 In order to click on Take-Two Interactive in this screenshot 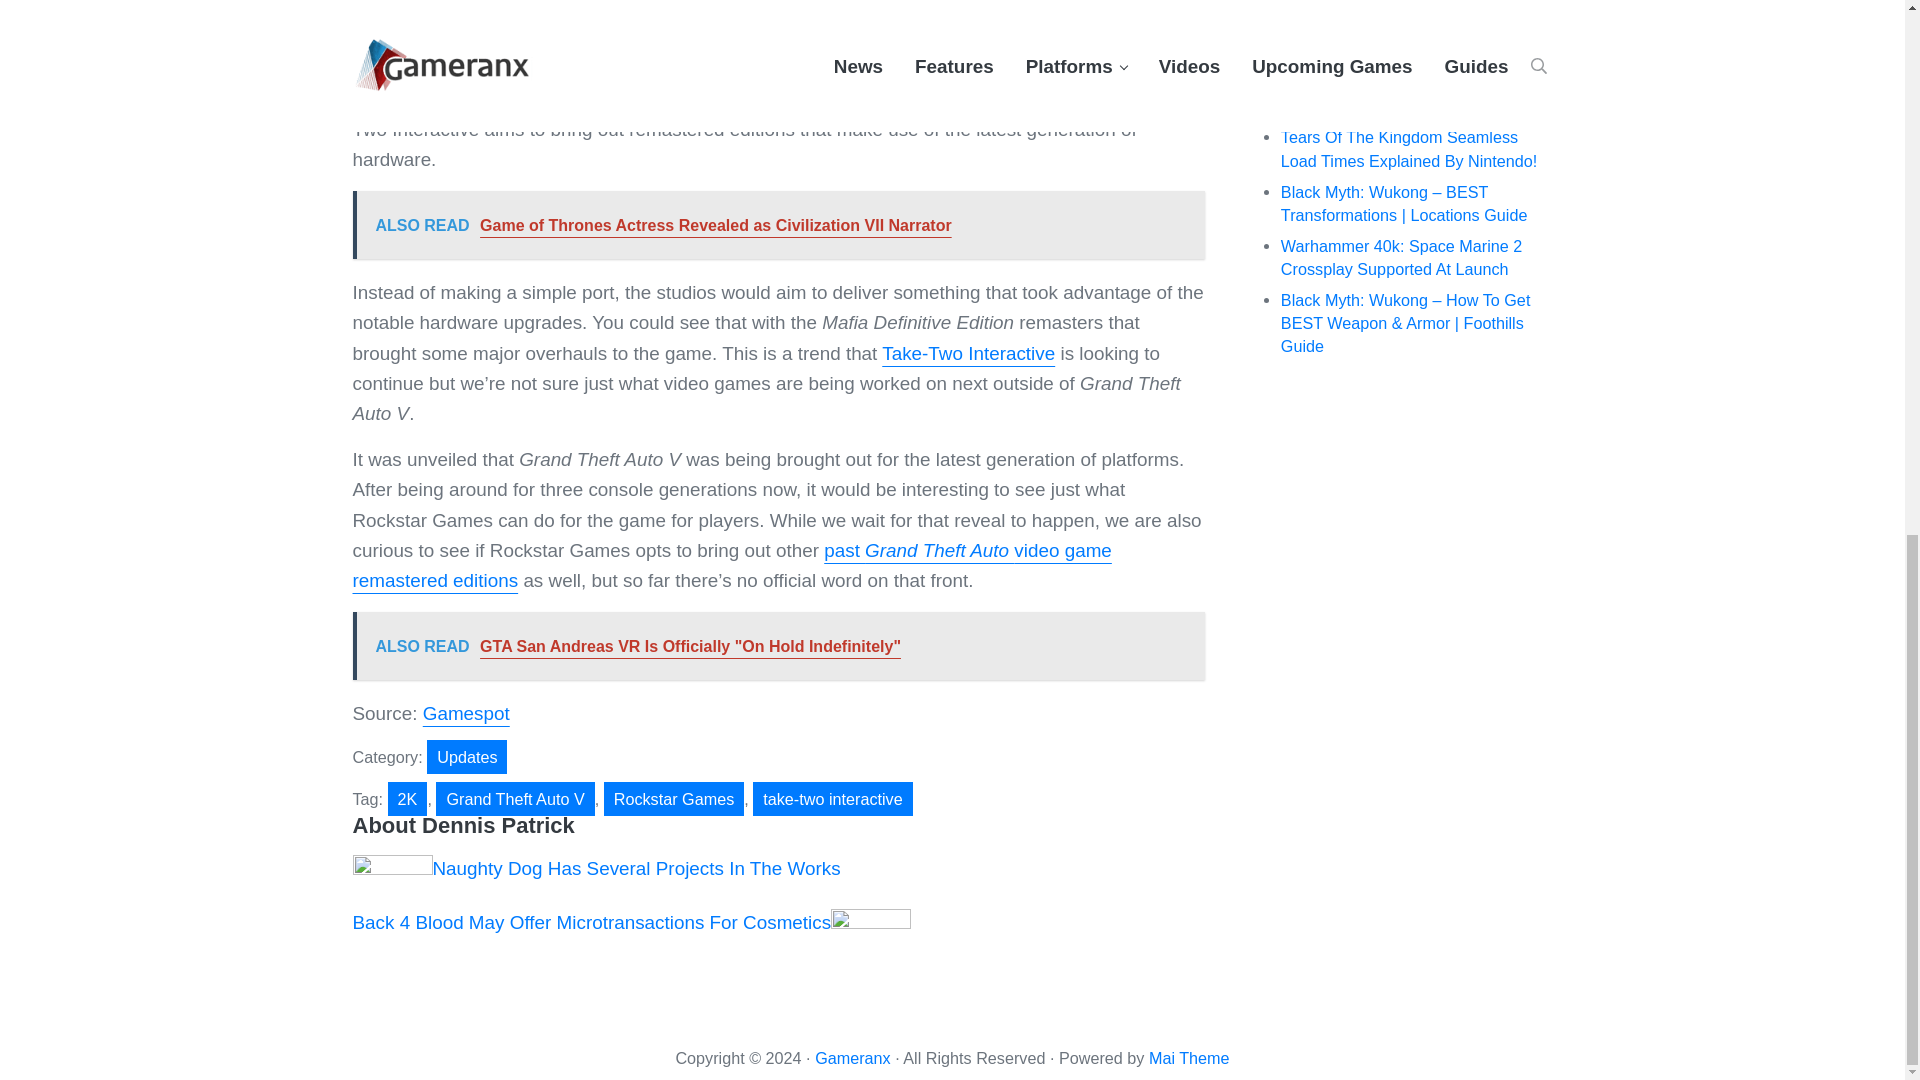, I will do `click(968, 353)`.